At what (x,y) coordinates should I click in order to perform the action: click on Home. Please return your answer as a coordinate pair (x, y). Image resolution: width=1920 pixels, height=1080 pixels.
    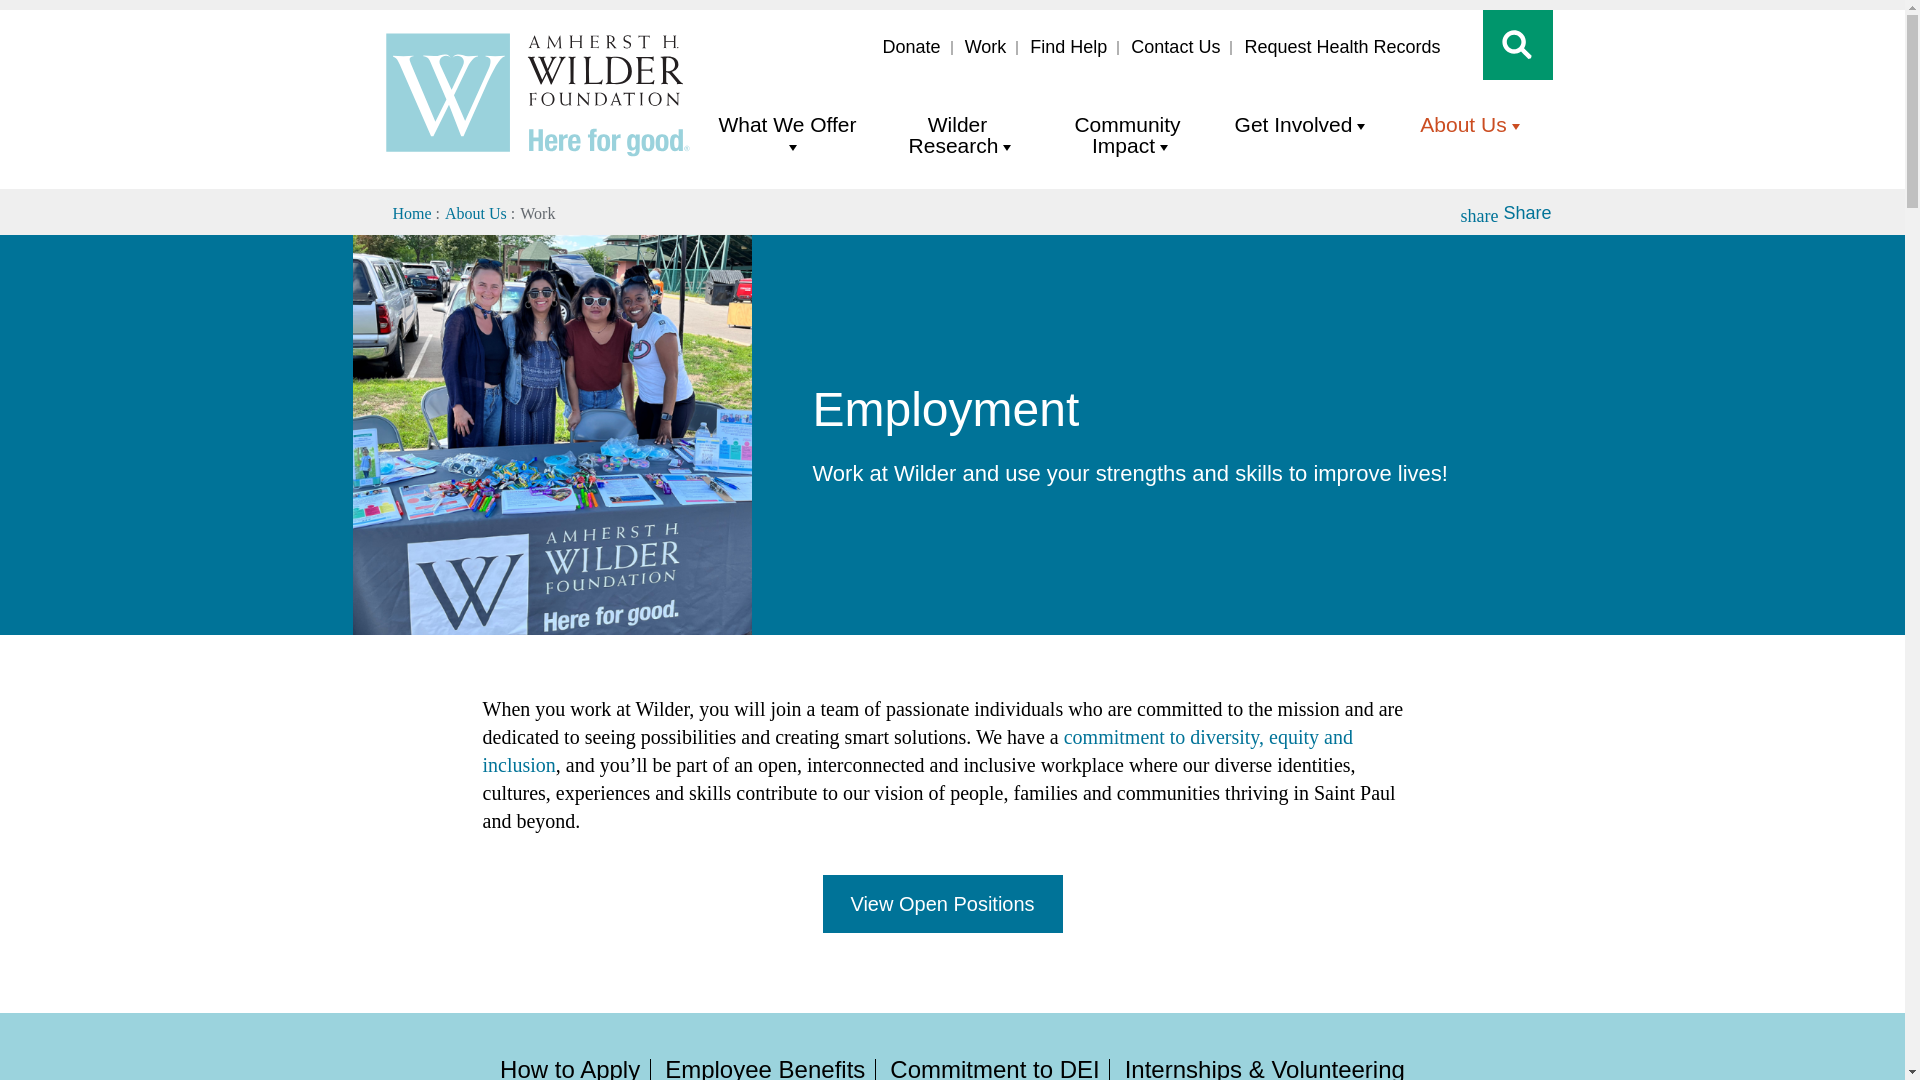
    Looking at the image, I should click on (536, 154).